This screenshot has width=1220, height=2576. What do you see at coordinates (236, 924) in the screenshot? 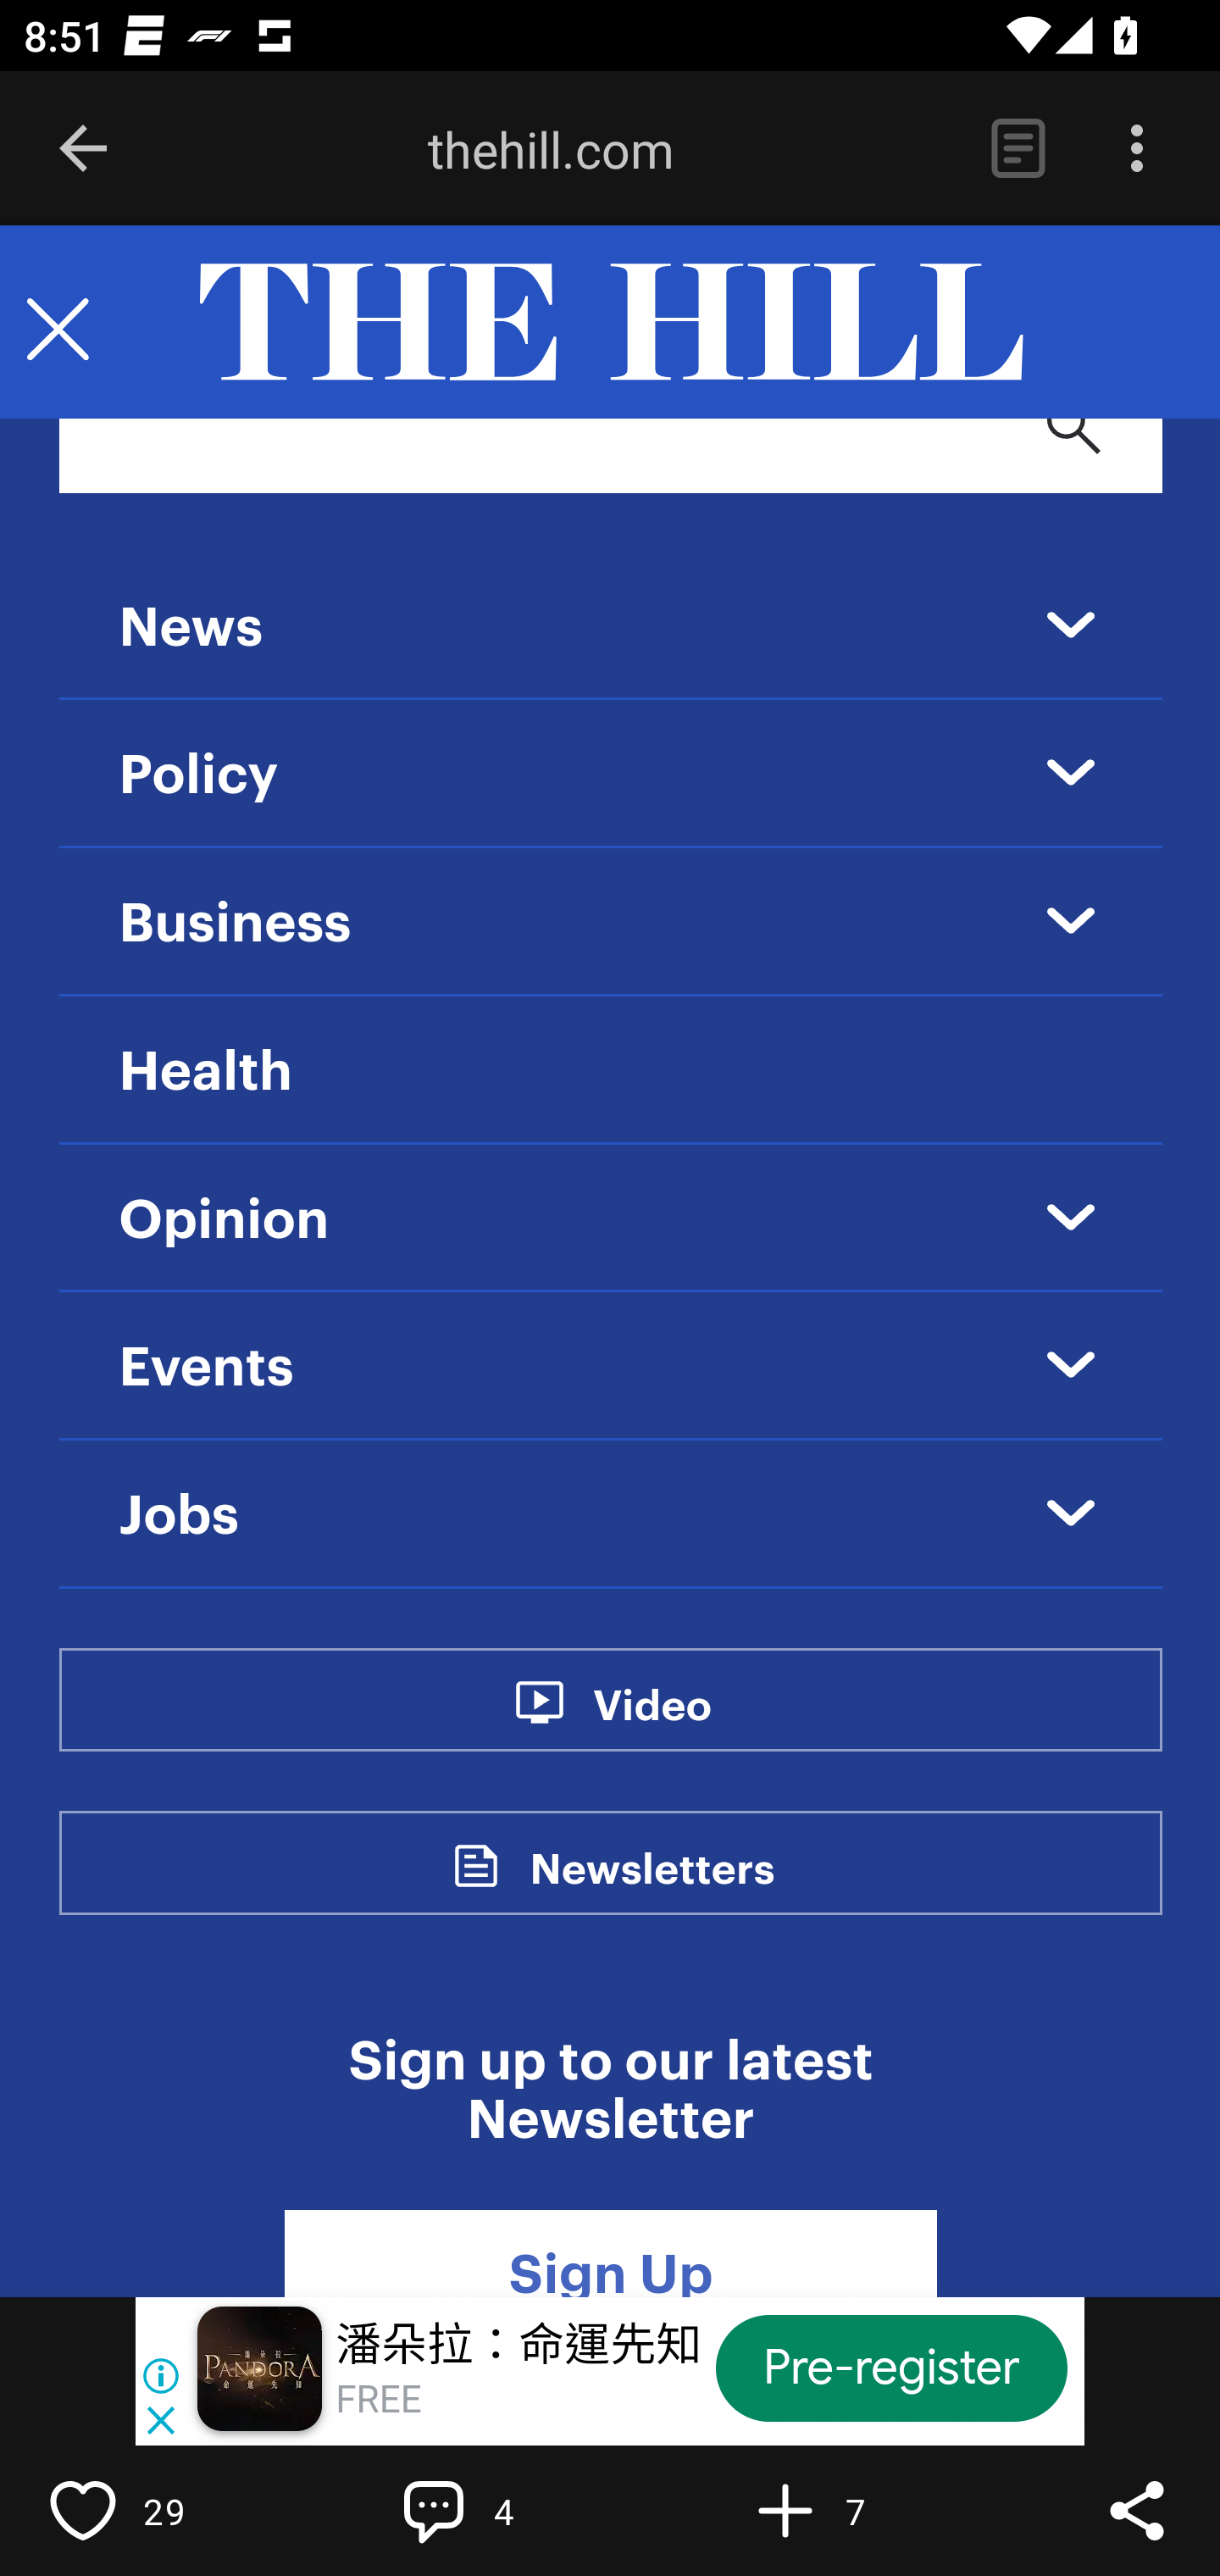
I see `Business` at bounding box center [236, 924].